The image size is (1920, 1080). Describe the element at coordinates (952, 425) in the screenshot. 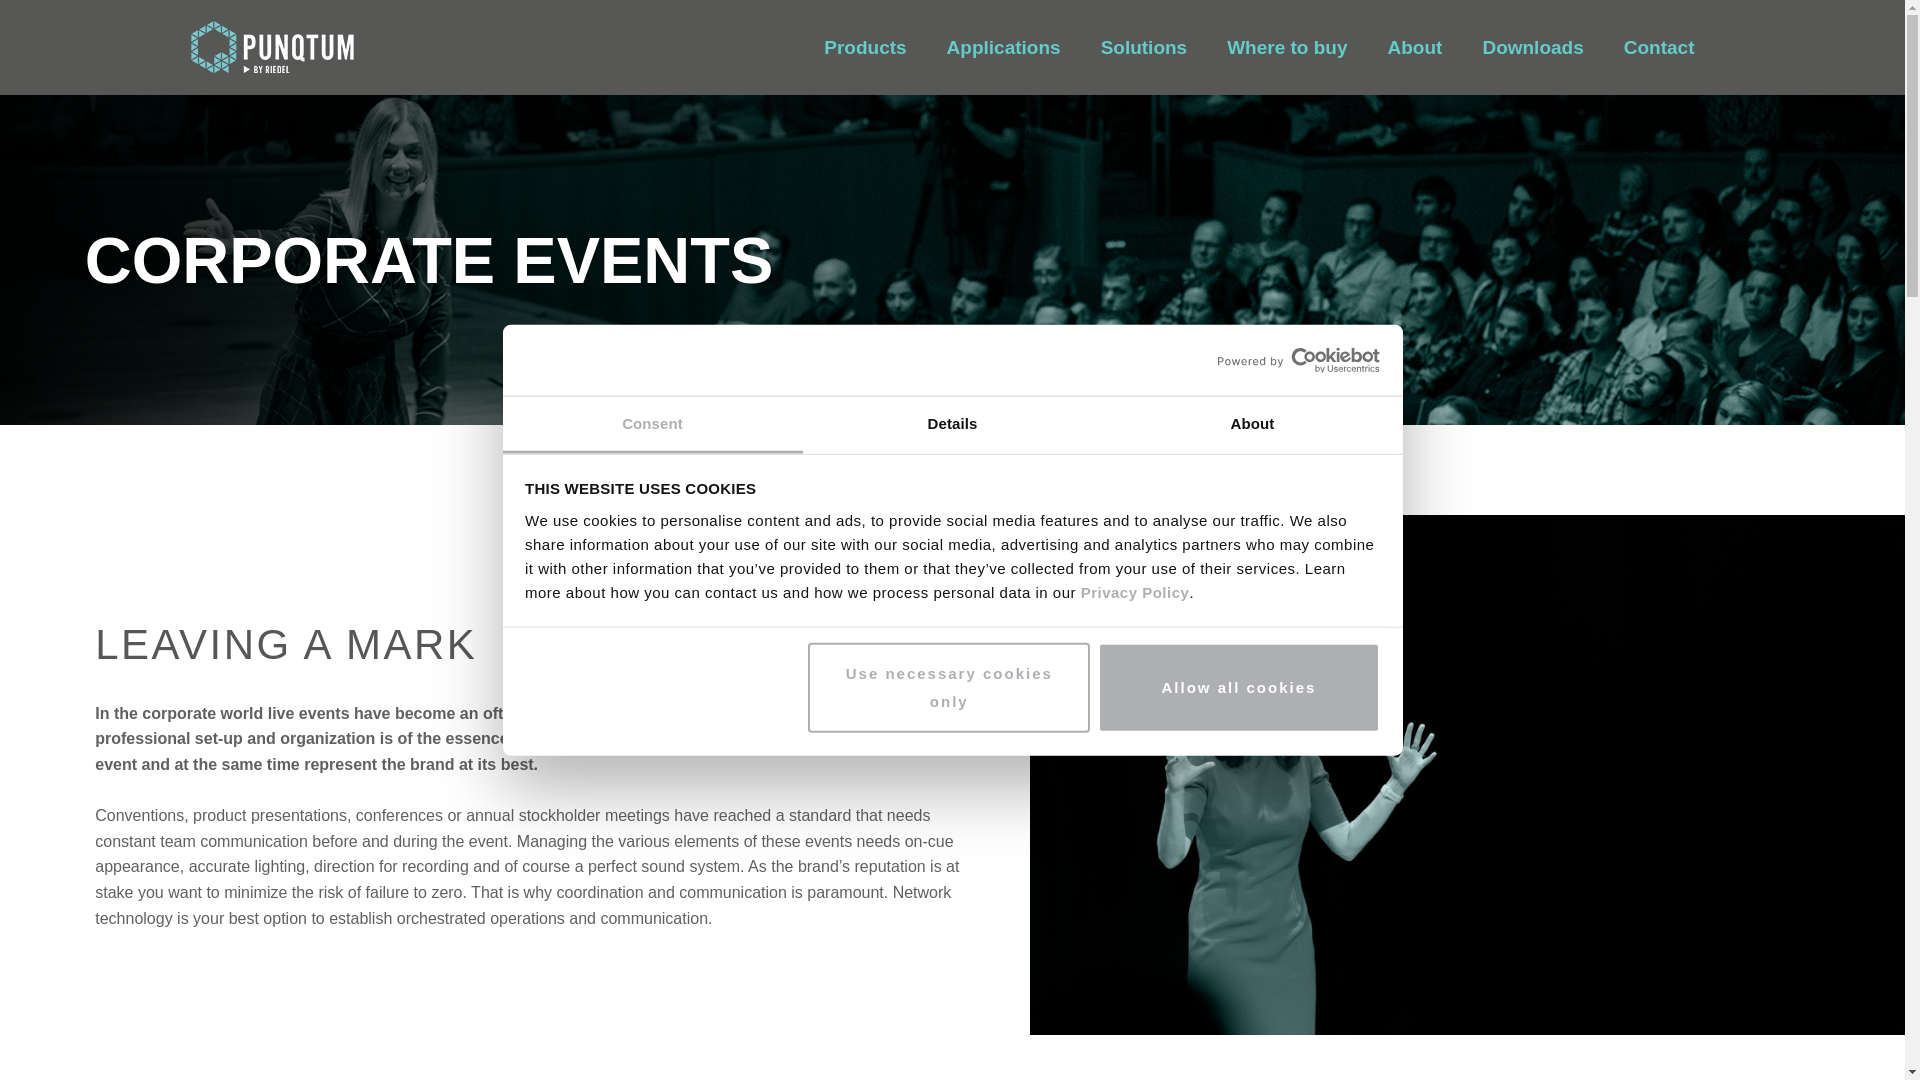

I see `Details` at that location.